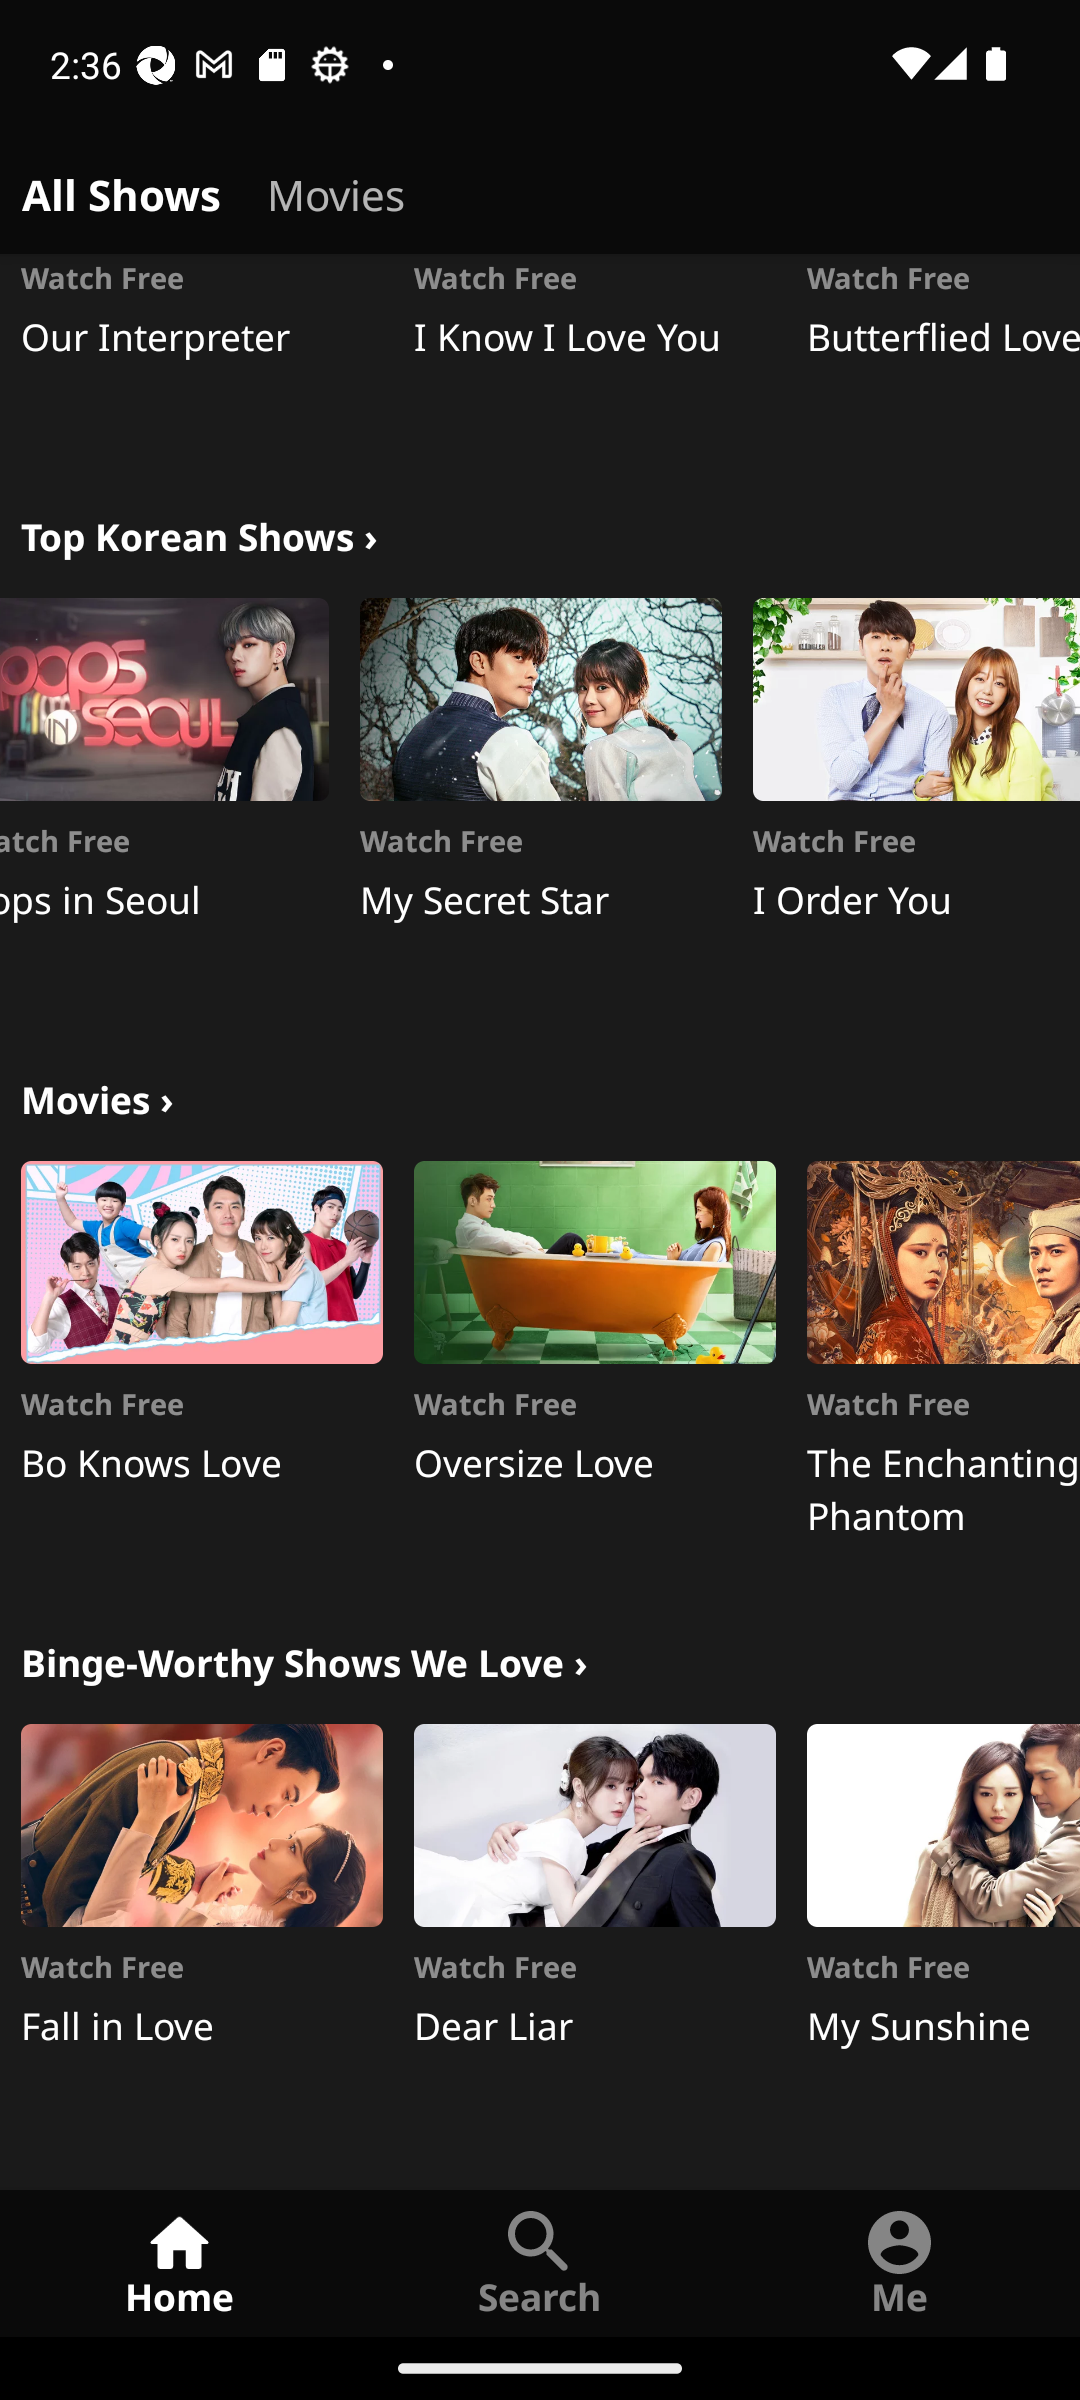 This screenshot has height=2400, width=1080. What do you see at coordinates (97, 1096) in the screenshot?
I see `Movies › movies_new` at bounding box center [97, 1096].